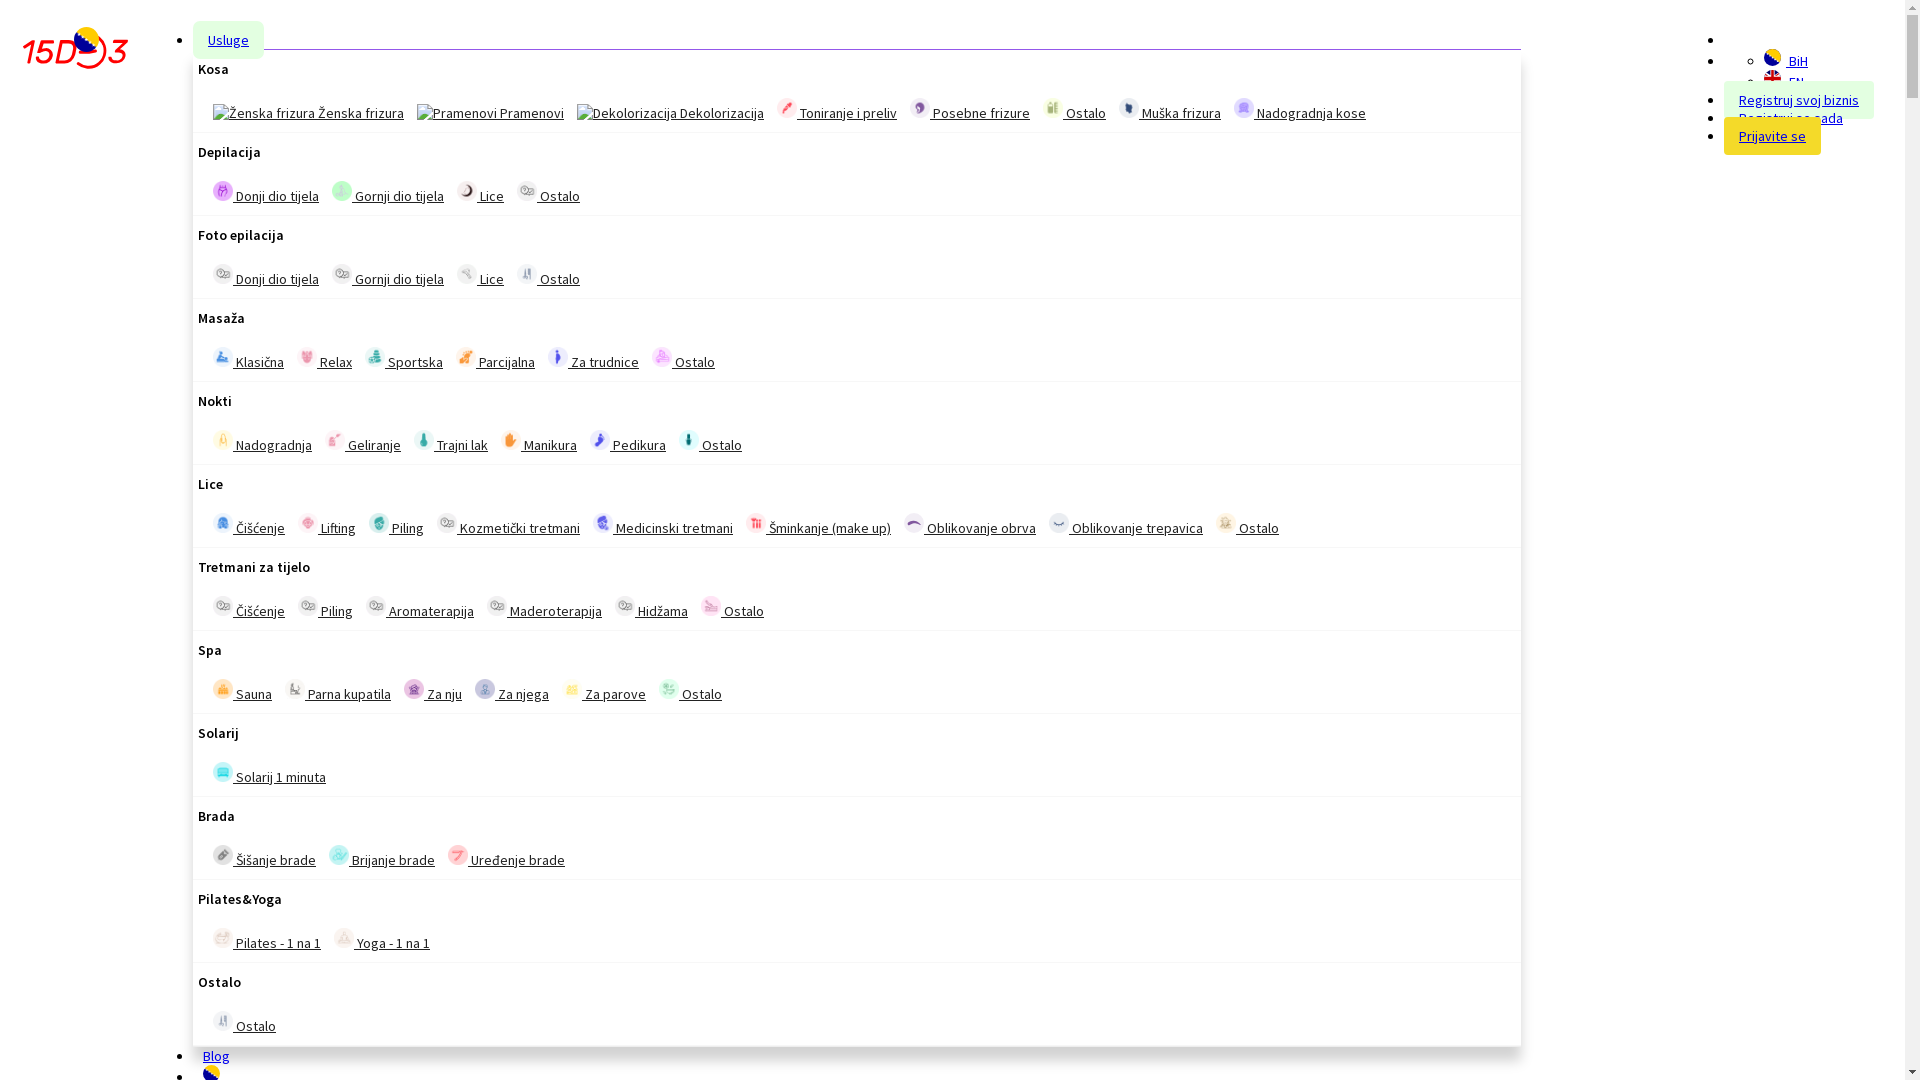 This screenshot has height=1080, width=1920. I want to click on Gornji dio tijela, so click(388, 276).